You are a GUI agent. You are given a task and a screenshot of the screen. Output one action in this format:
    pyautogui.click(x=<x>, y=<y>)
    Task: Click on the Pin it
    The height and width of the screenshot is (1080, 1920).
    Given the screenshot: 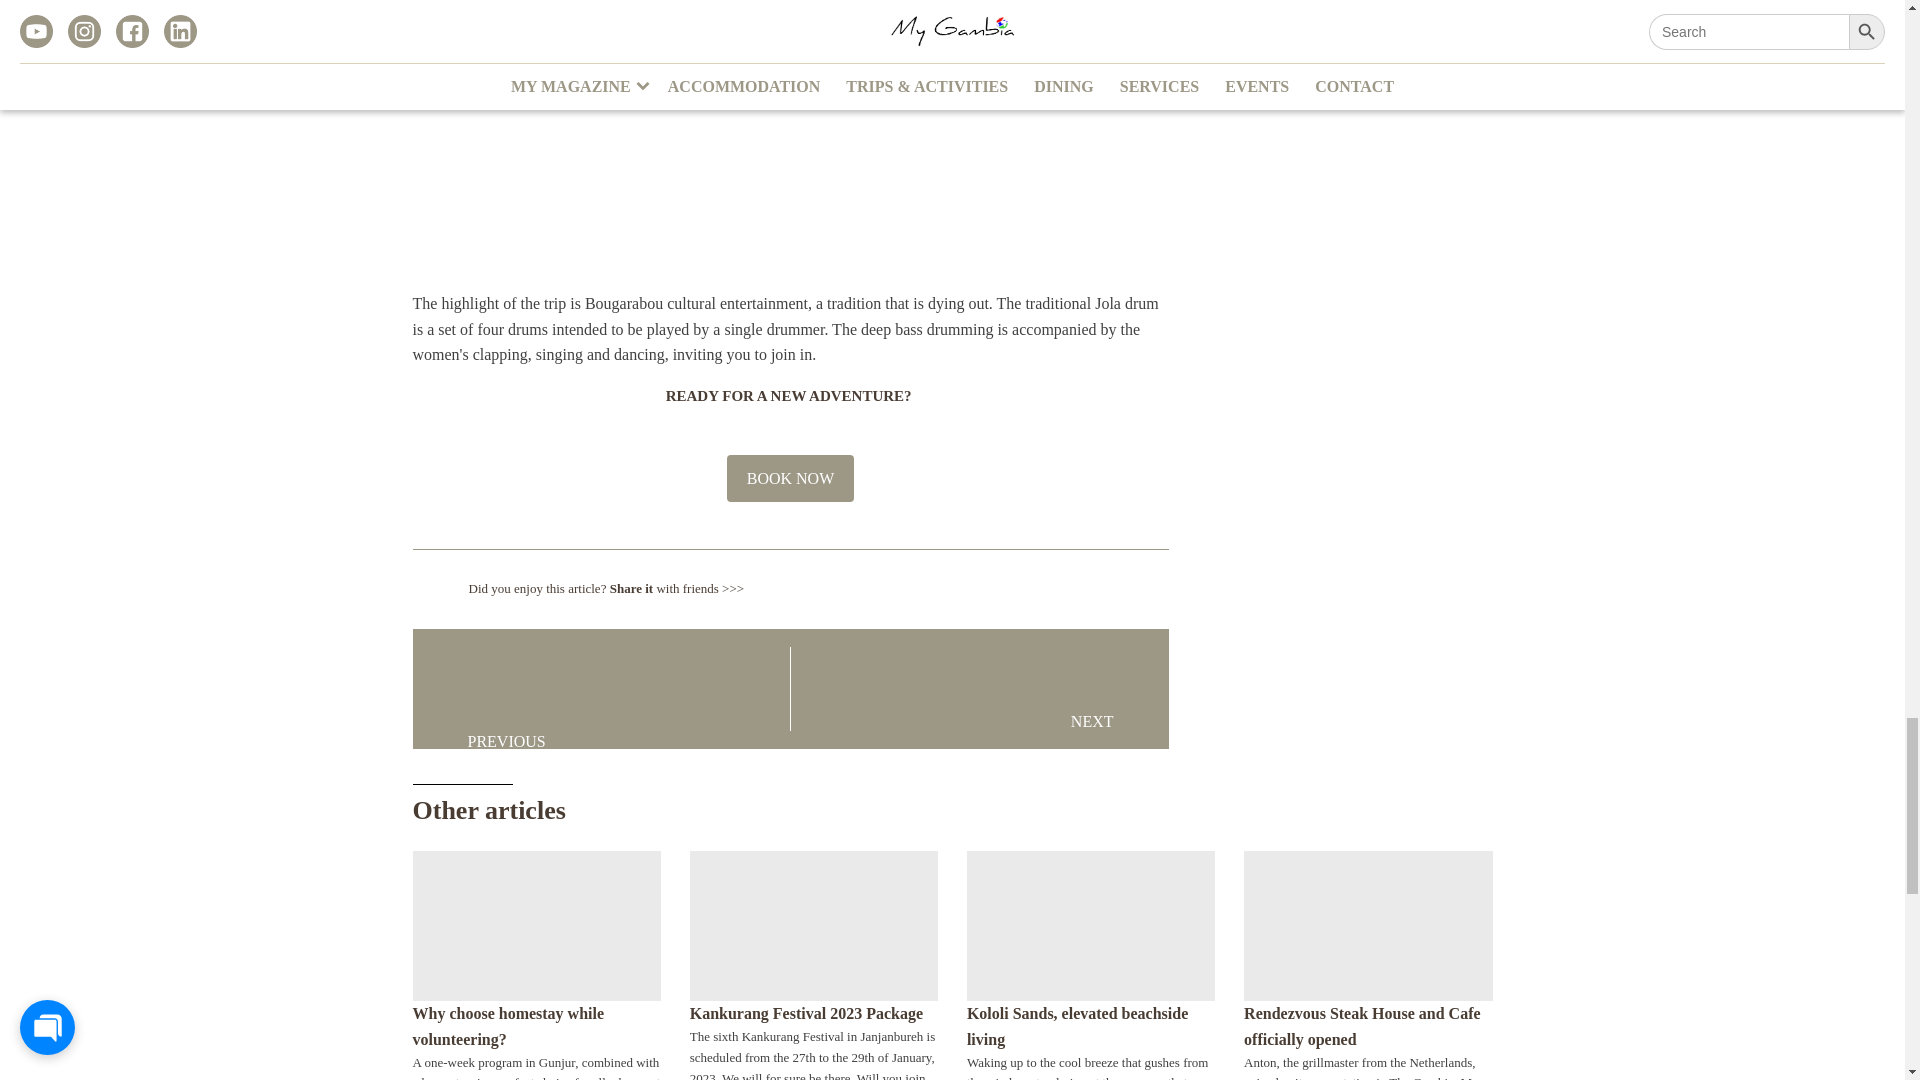 What is the action you would take?
    pyautogui.click(x=1060, y=588)
    